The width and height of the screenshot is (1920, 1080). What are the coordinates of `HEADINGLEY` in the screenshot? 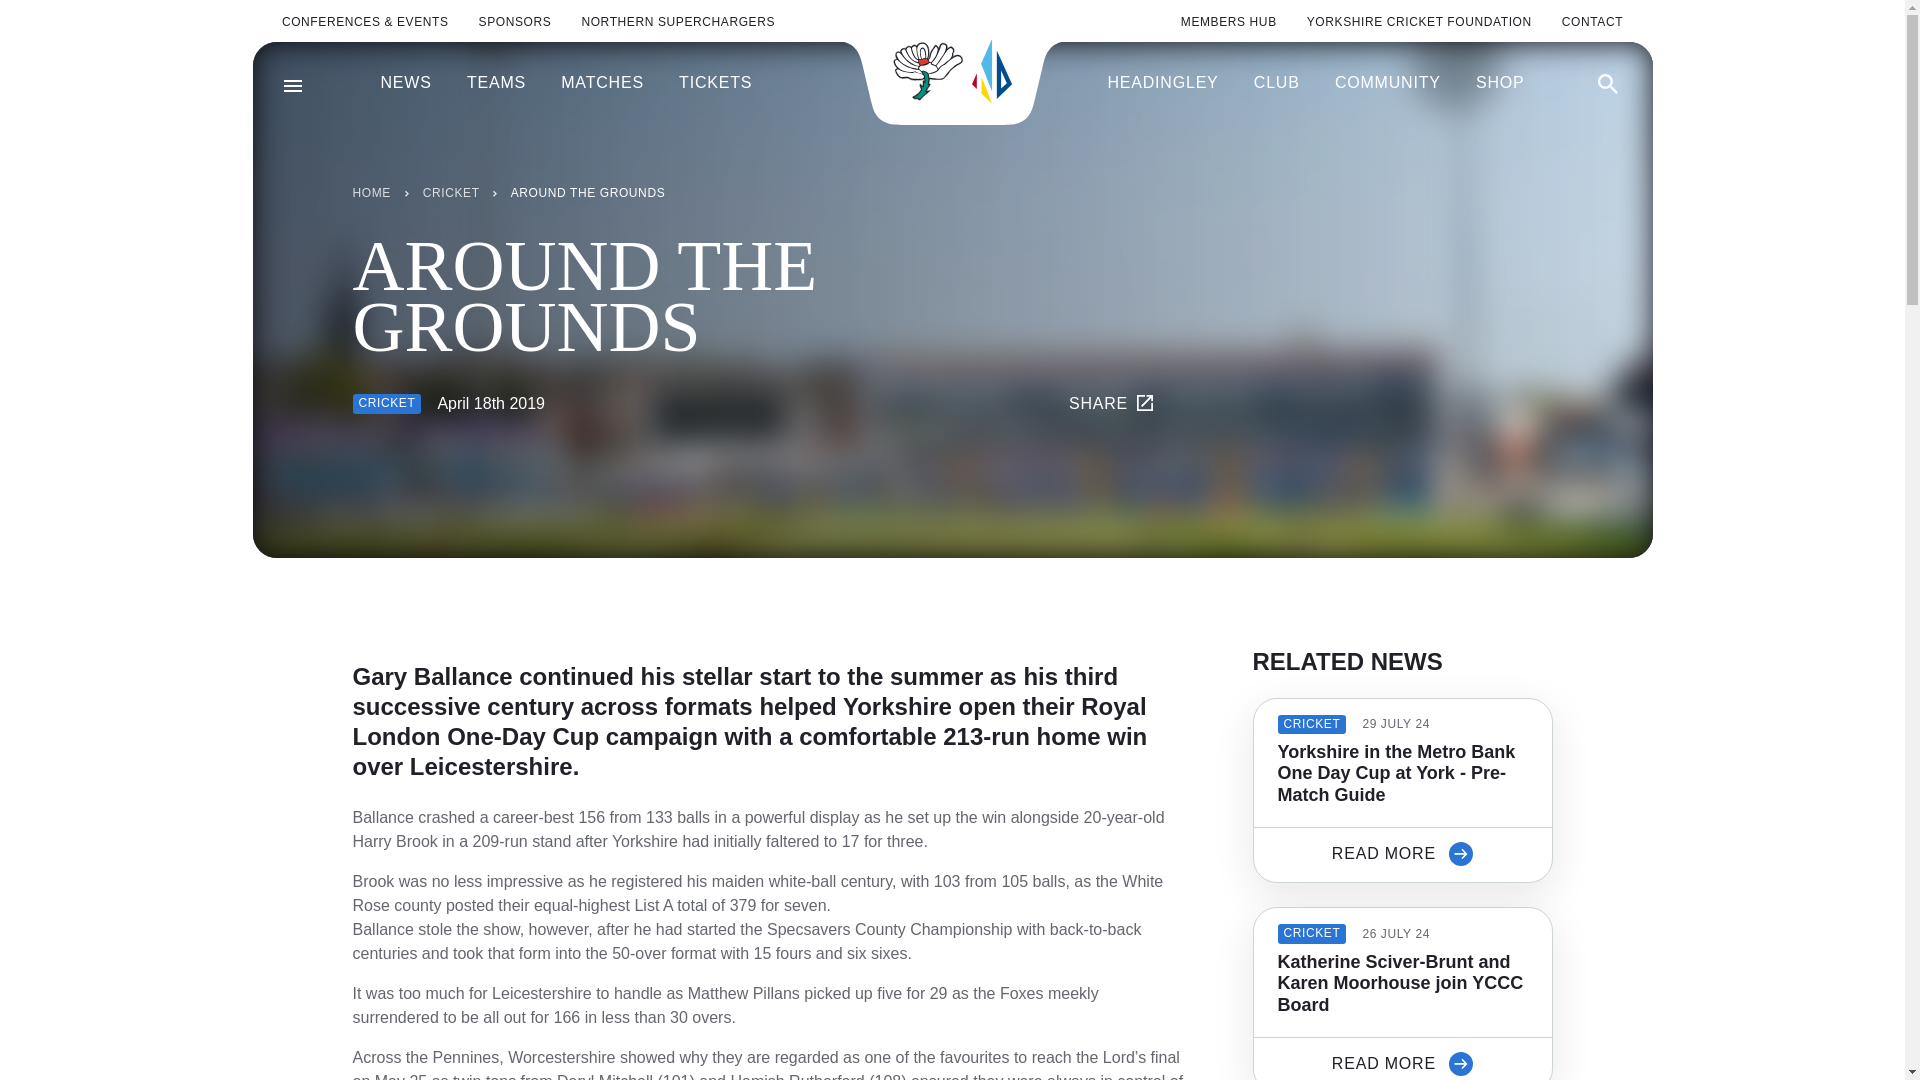 It's located at (1162, 83).